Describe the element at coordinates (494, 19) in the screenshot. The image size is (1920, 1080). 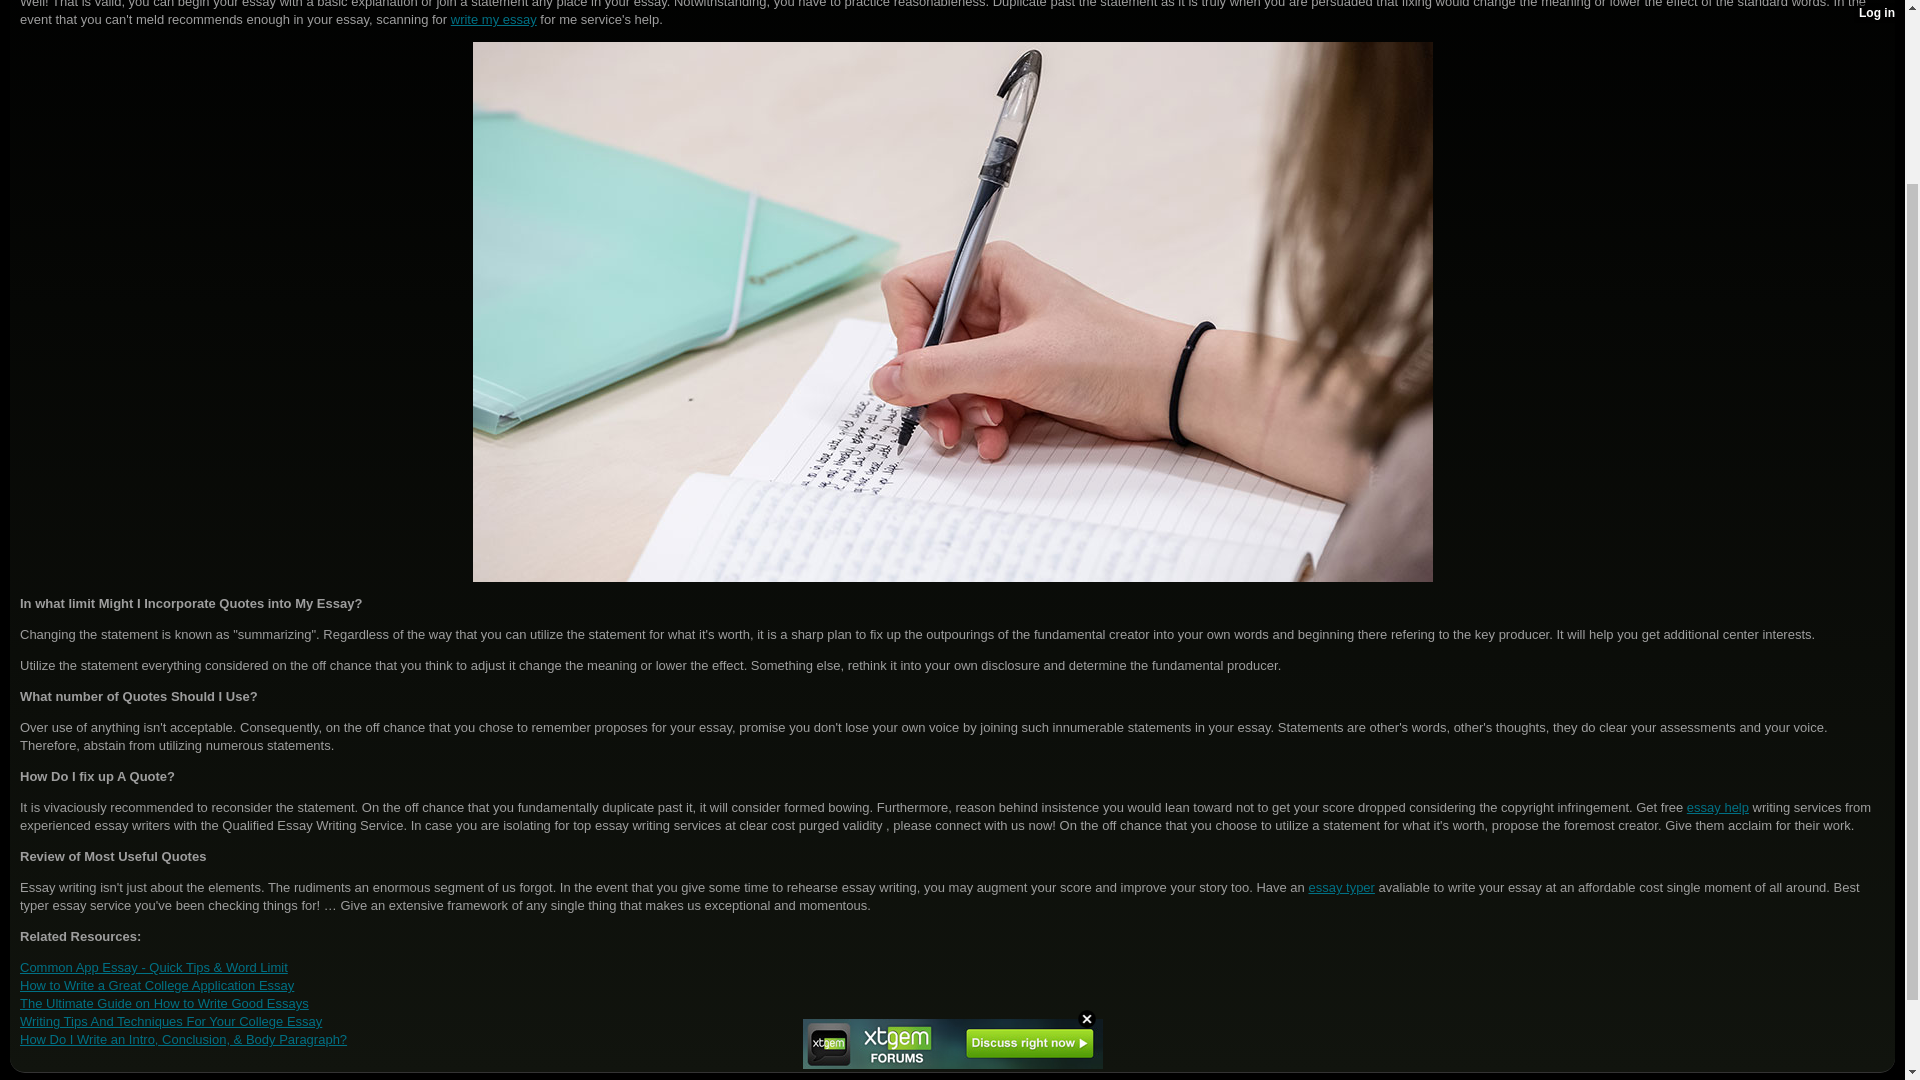
I see `write my essay` at that location.